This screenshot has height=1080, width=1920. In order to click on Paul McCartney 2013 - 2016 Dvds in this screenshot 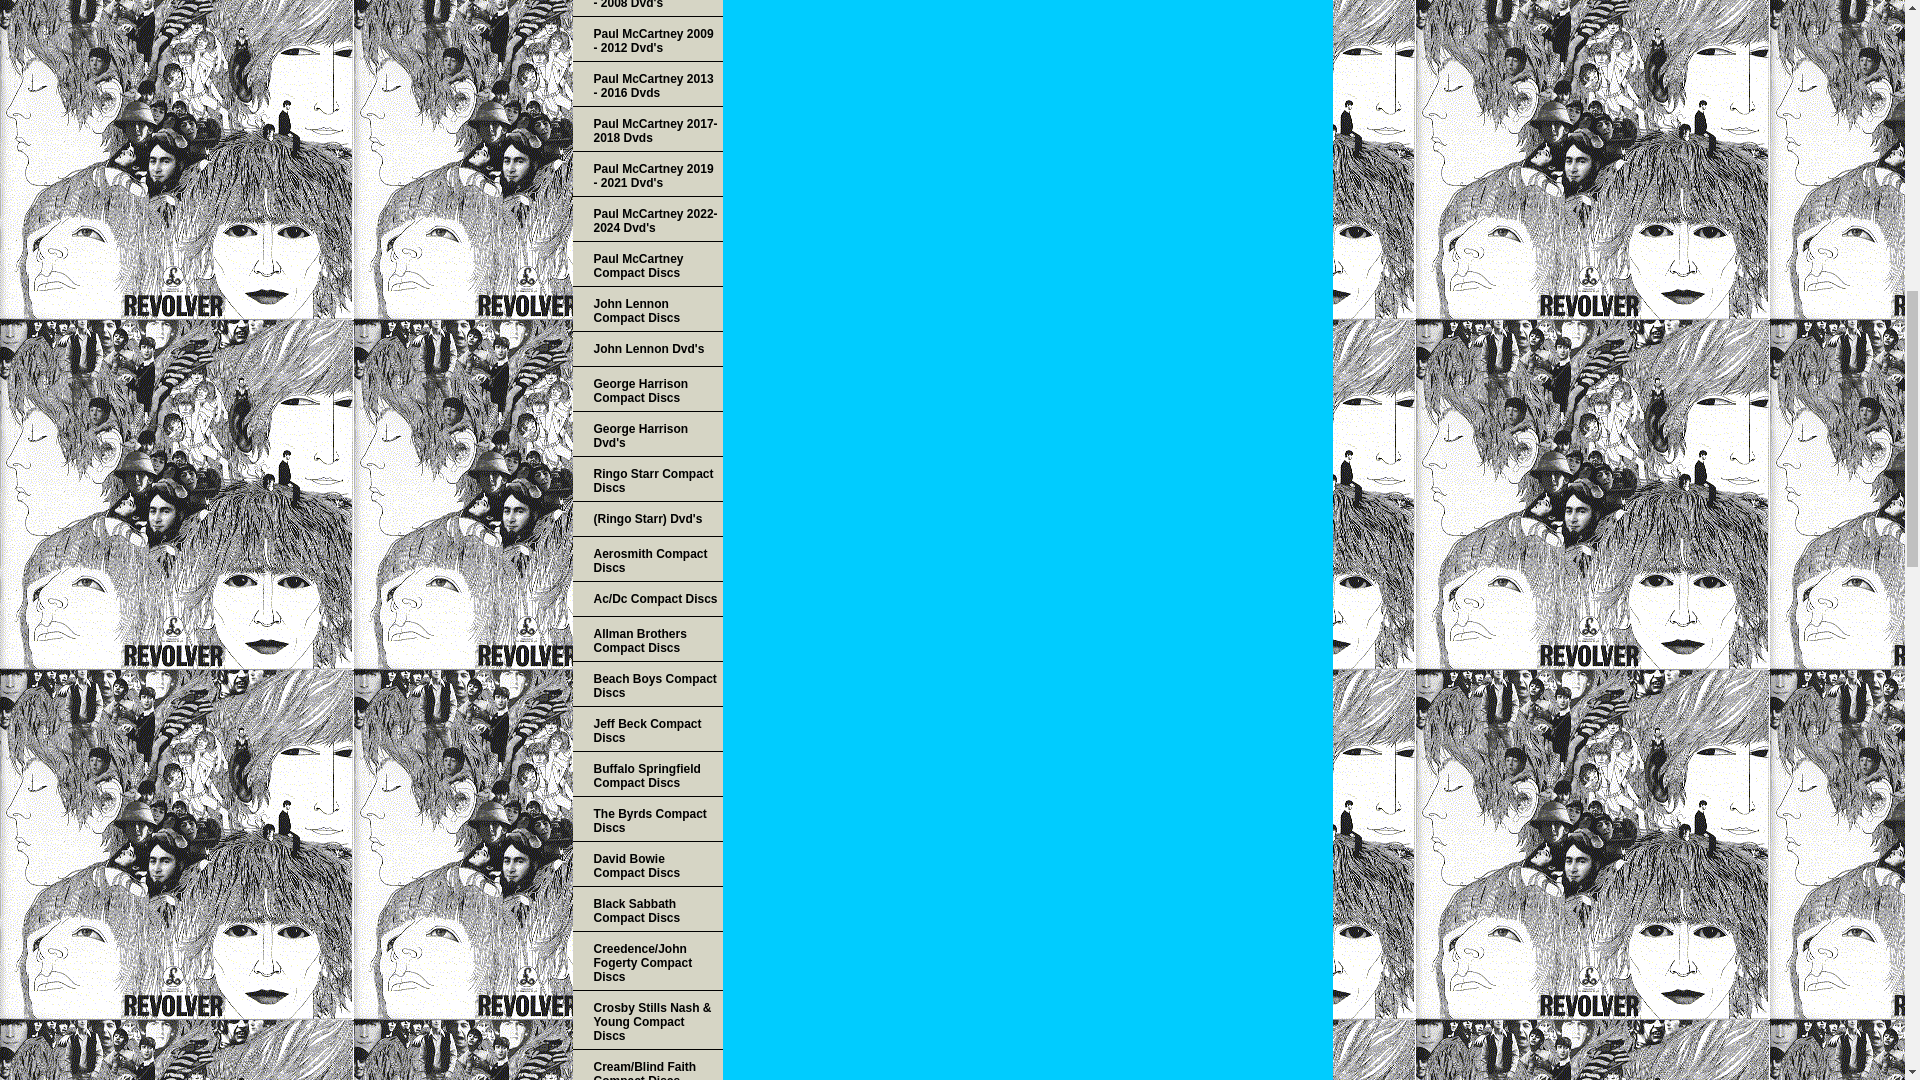, I will do `click(646, 84)`.